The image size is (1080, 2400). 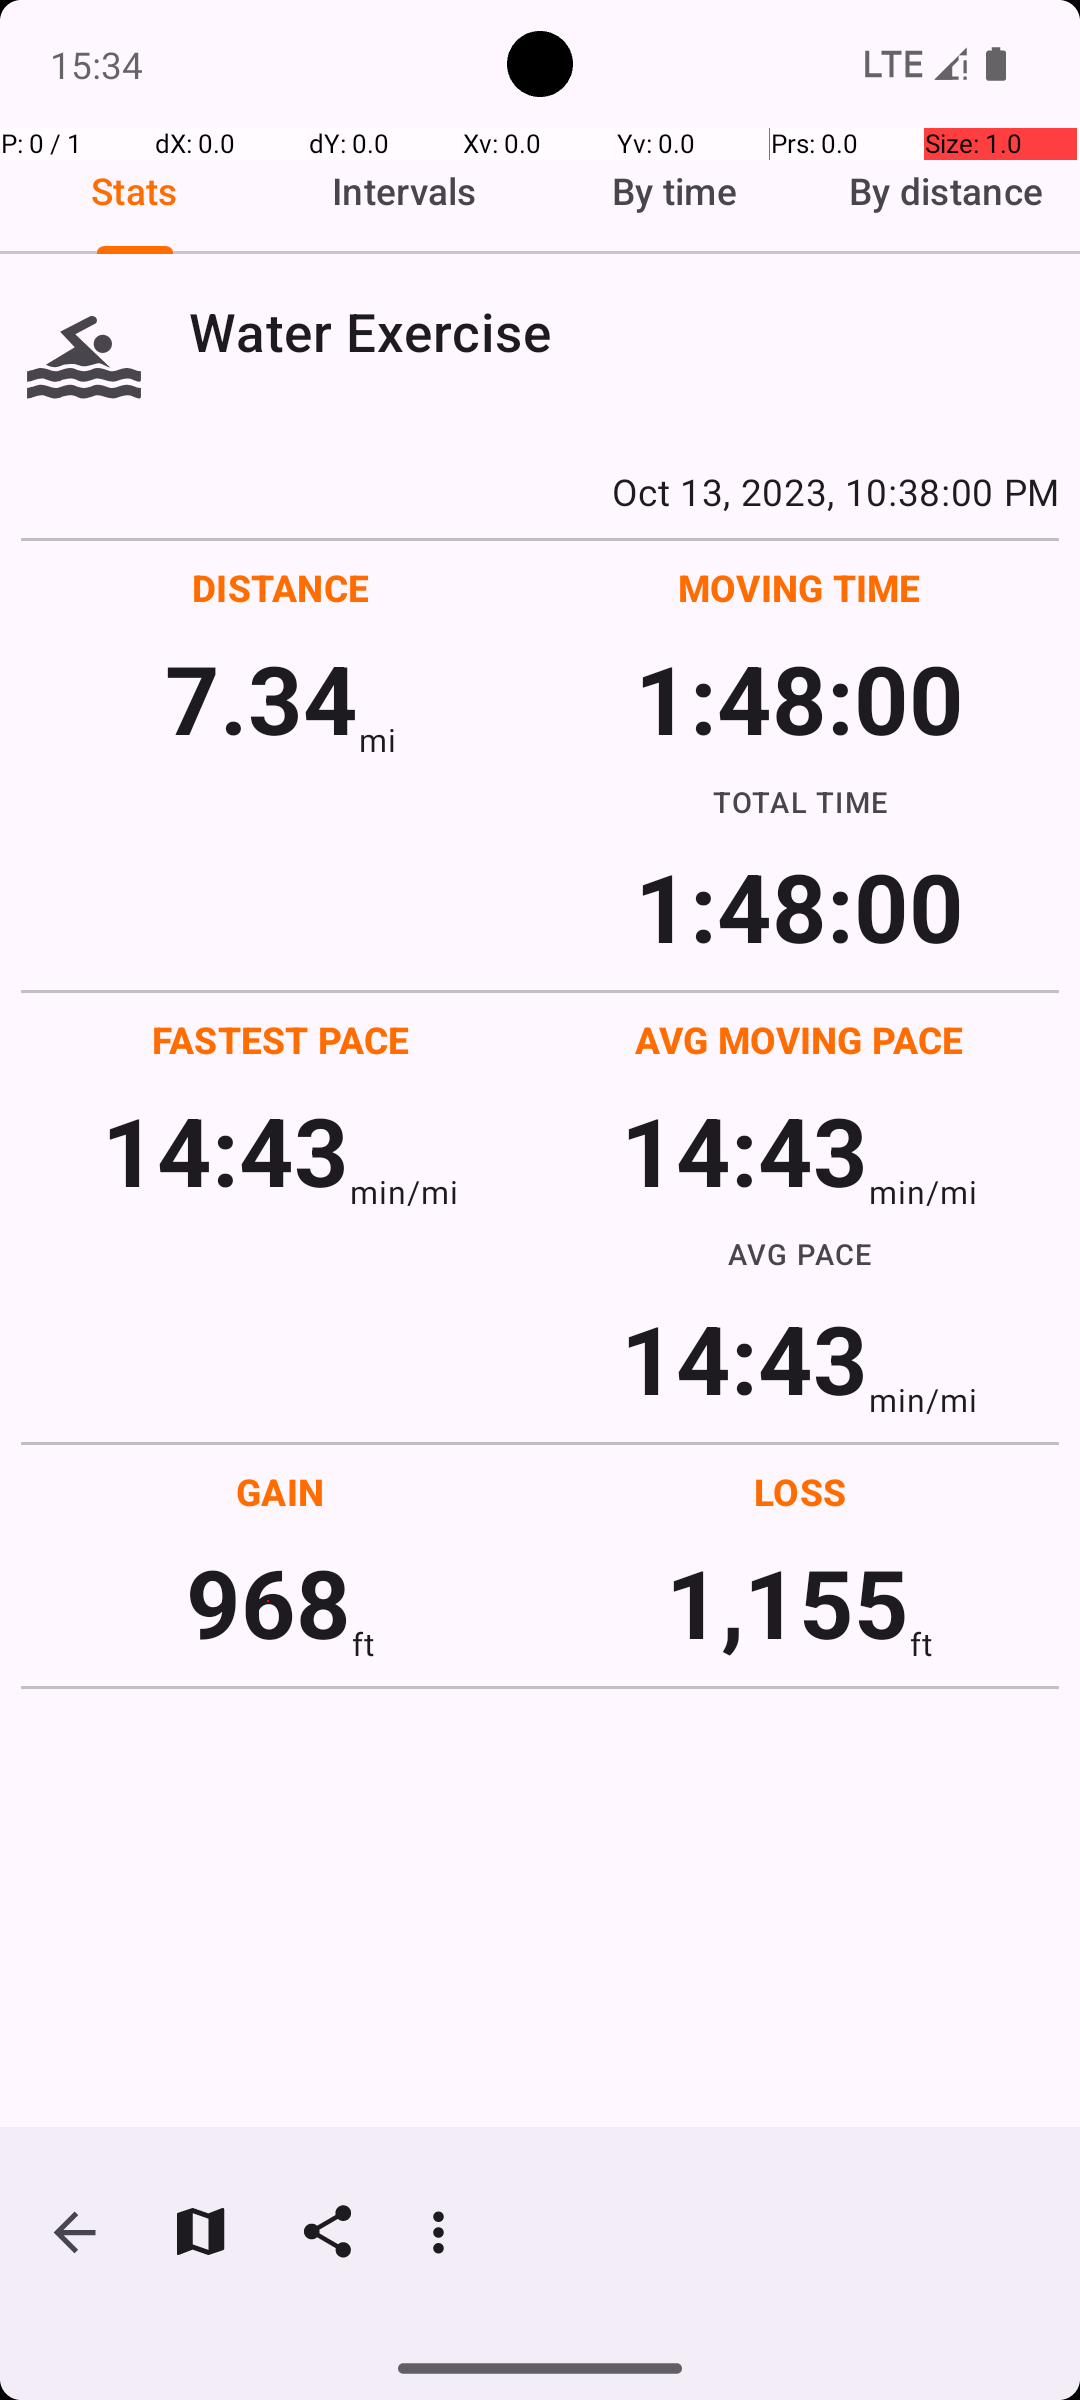 What do you see at coordinates (799, 1040) in the screenshot?
I see `AVG MOVING PACE` at bounding box center [799, 1040].